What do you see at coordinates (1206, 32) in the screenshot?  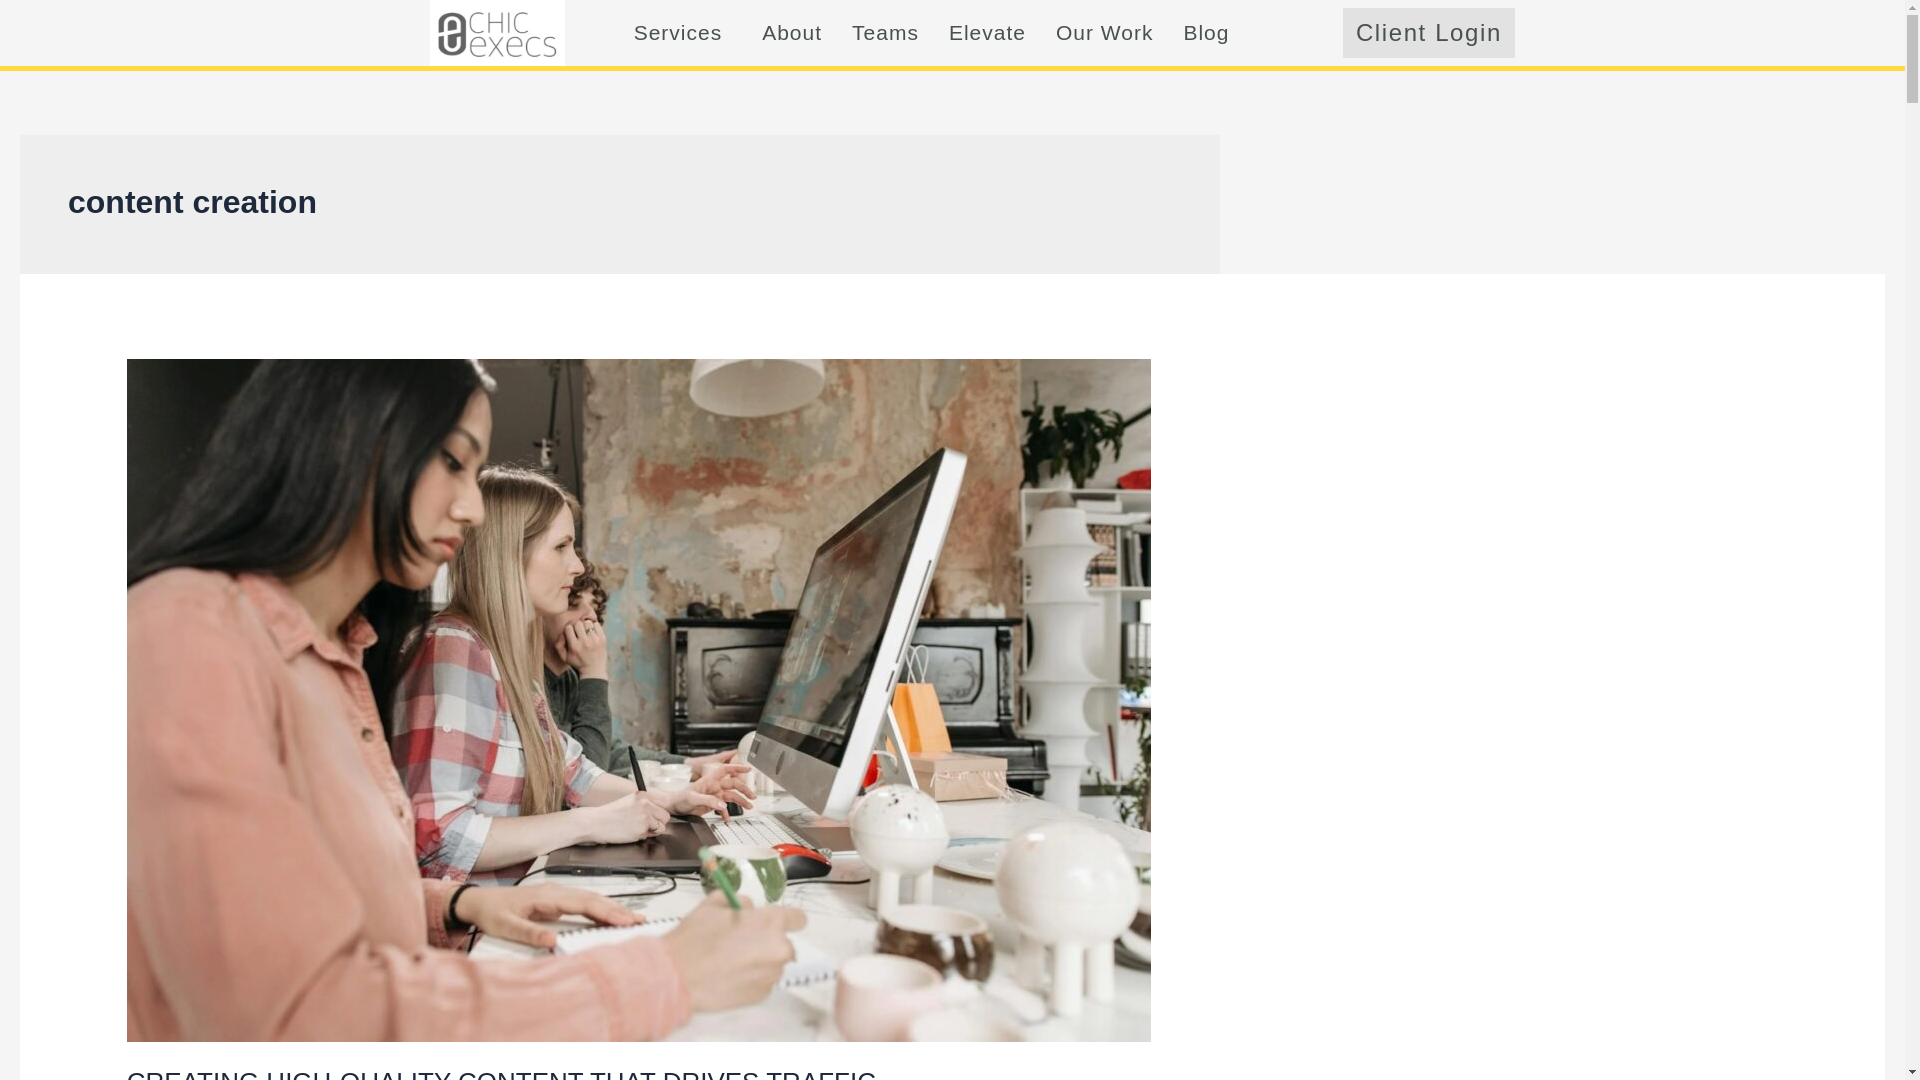 I see `Blog` at bounding box center [1206, 32].